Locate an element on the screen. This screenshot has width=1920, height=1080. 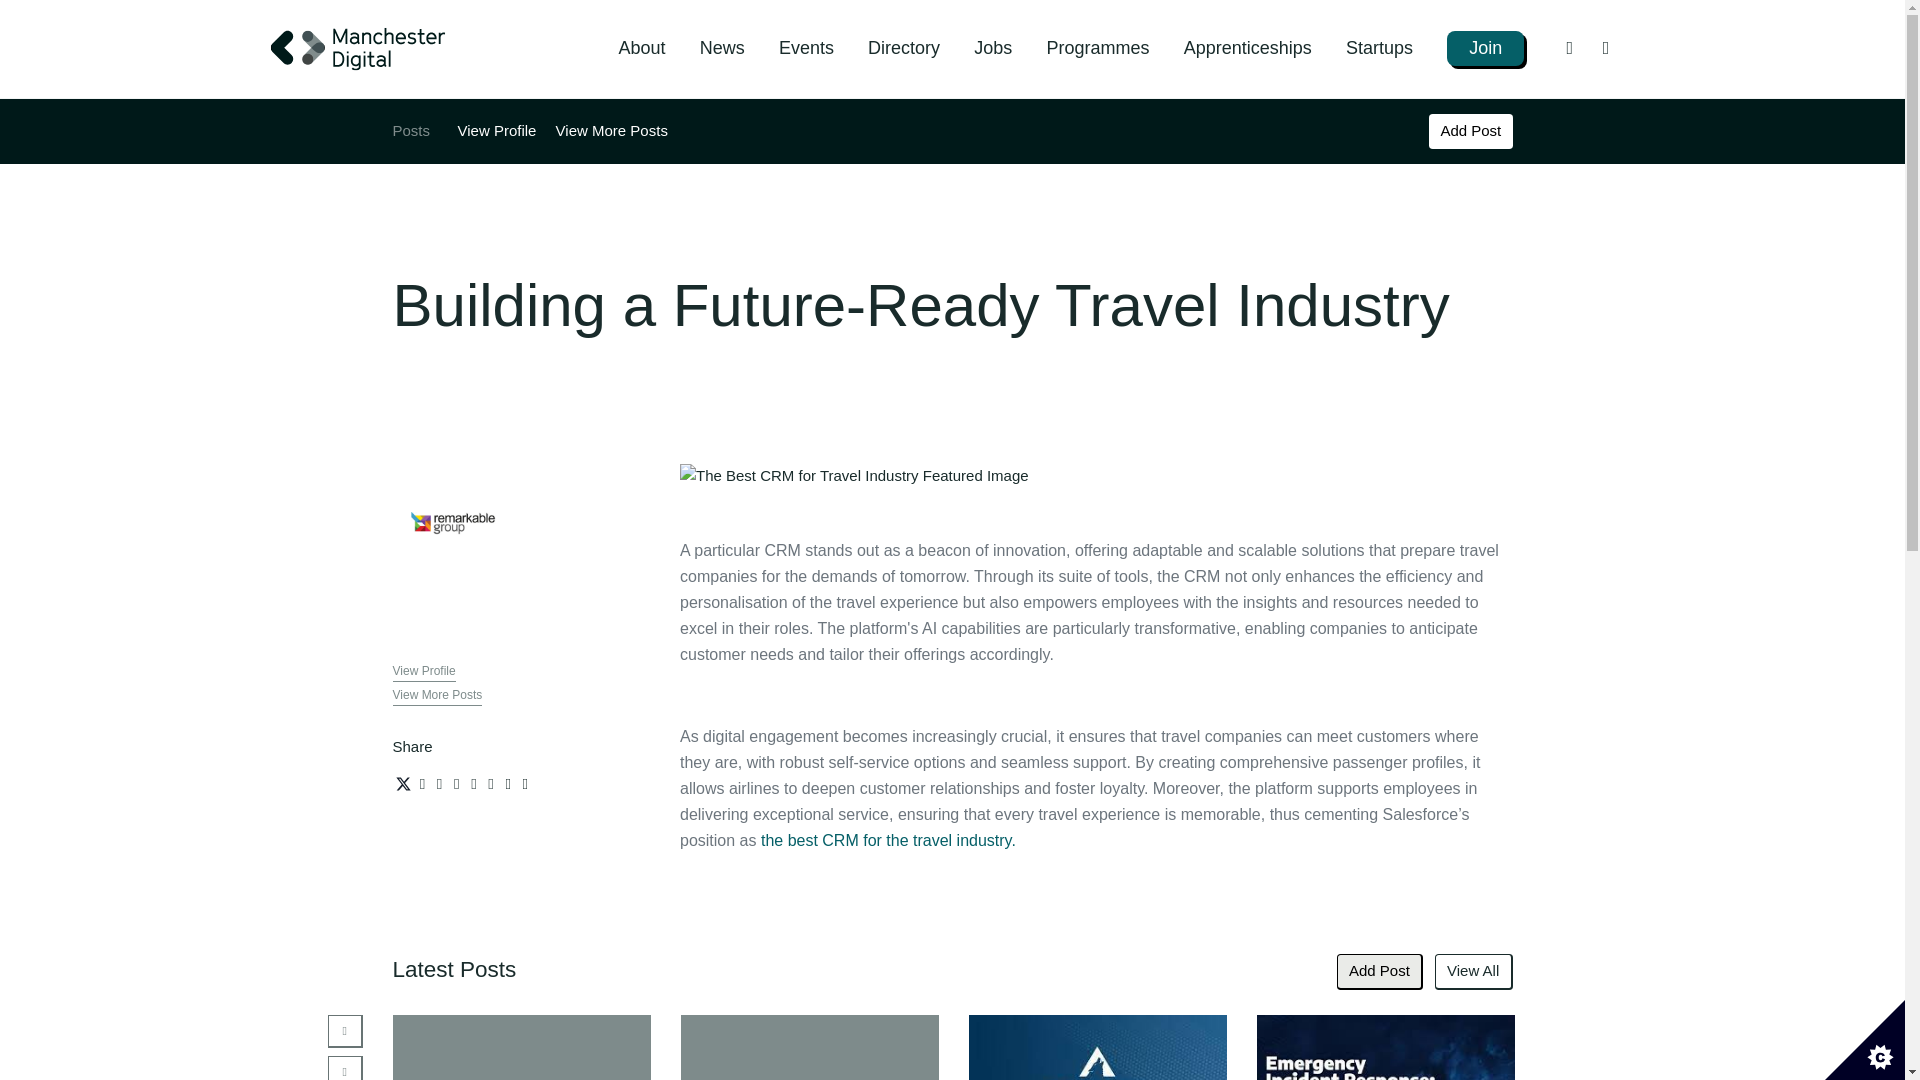
Directory is located at coordinates (904, 48).